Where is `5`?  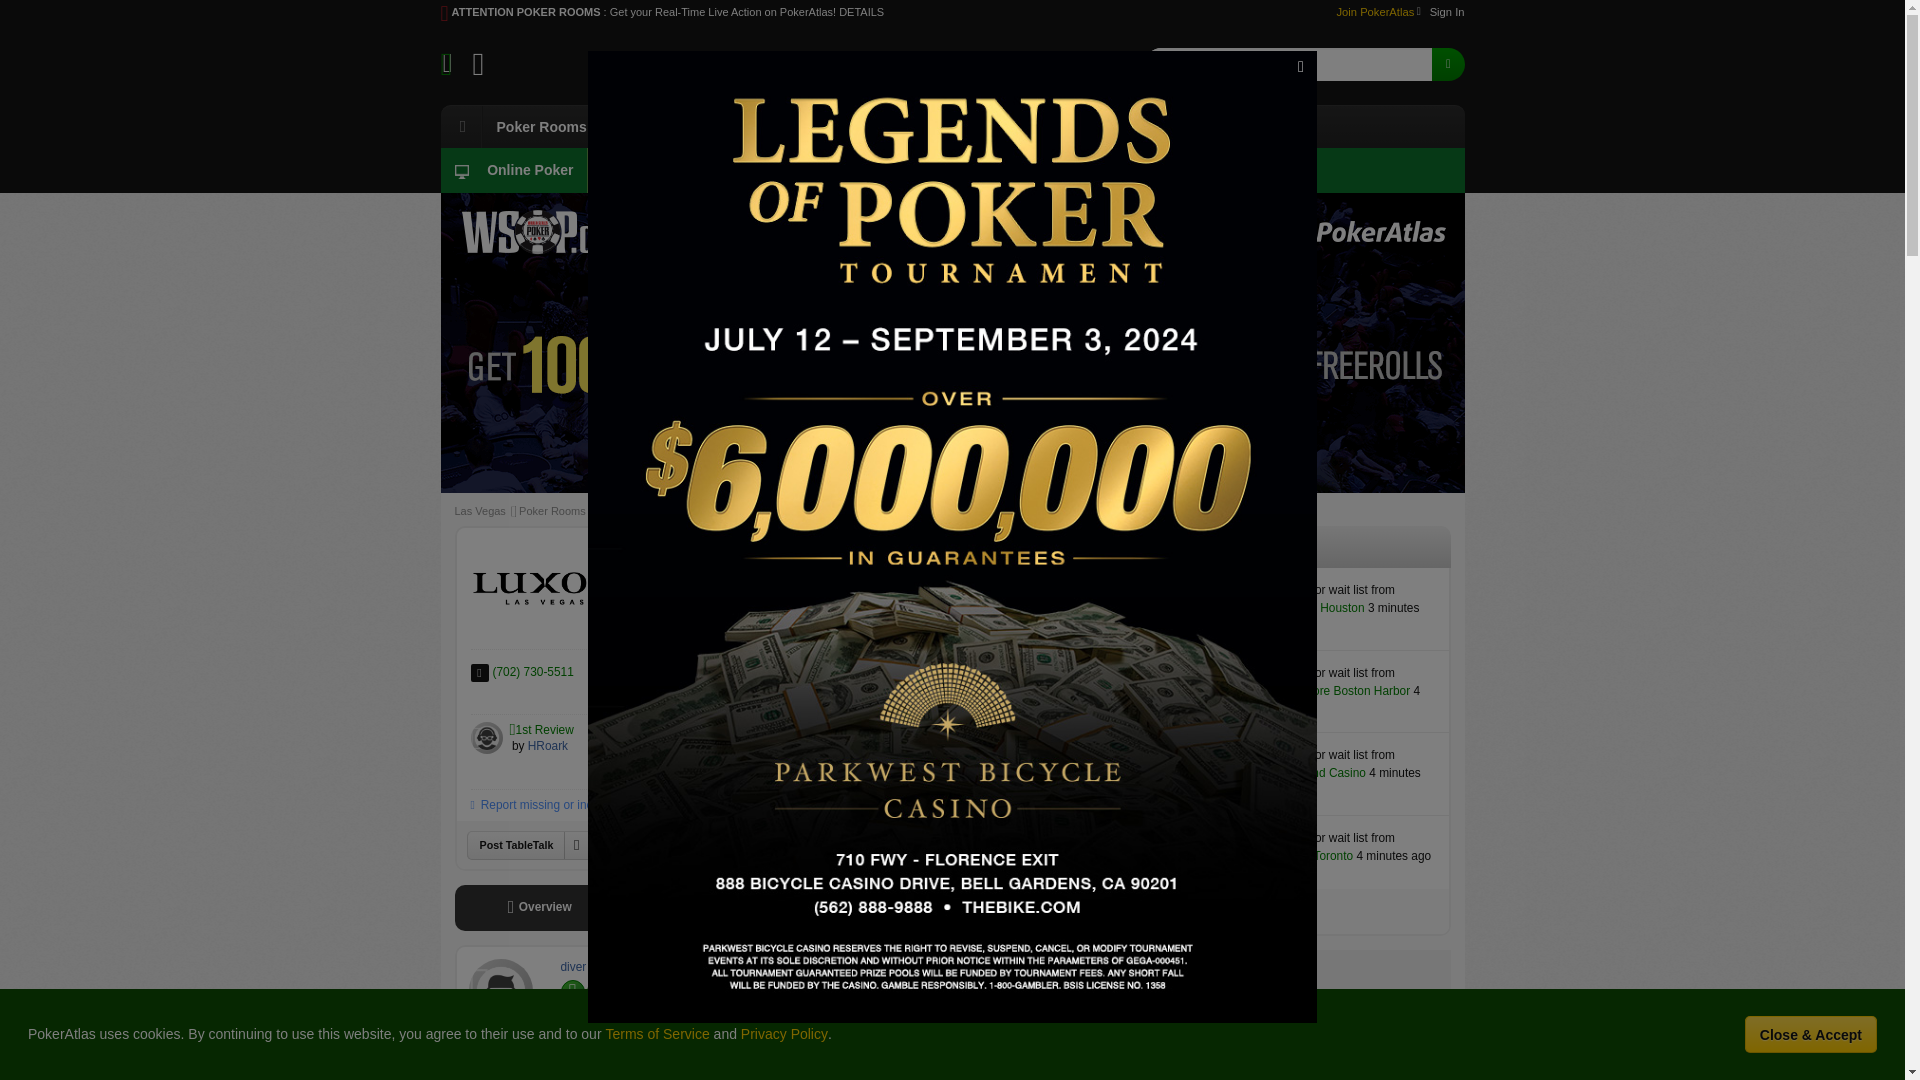 5 is located at coordinates (685, 580).